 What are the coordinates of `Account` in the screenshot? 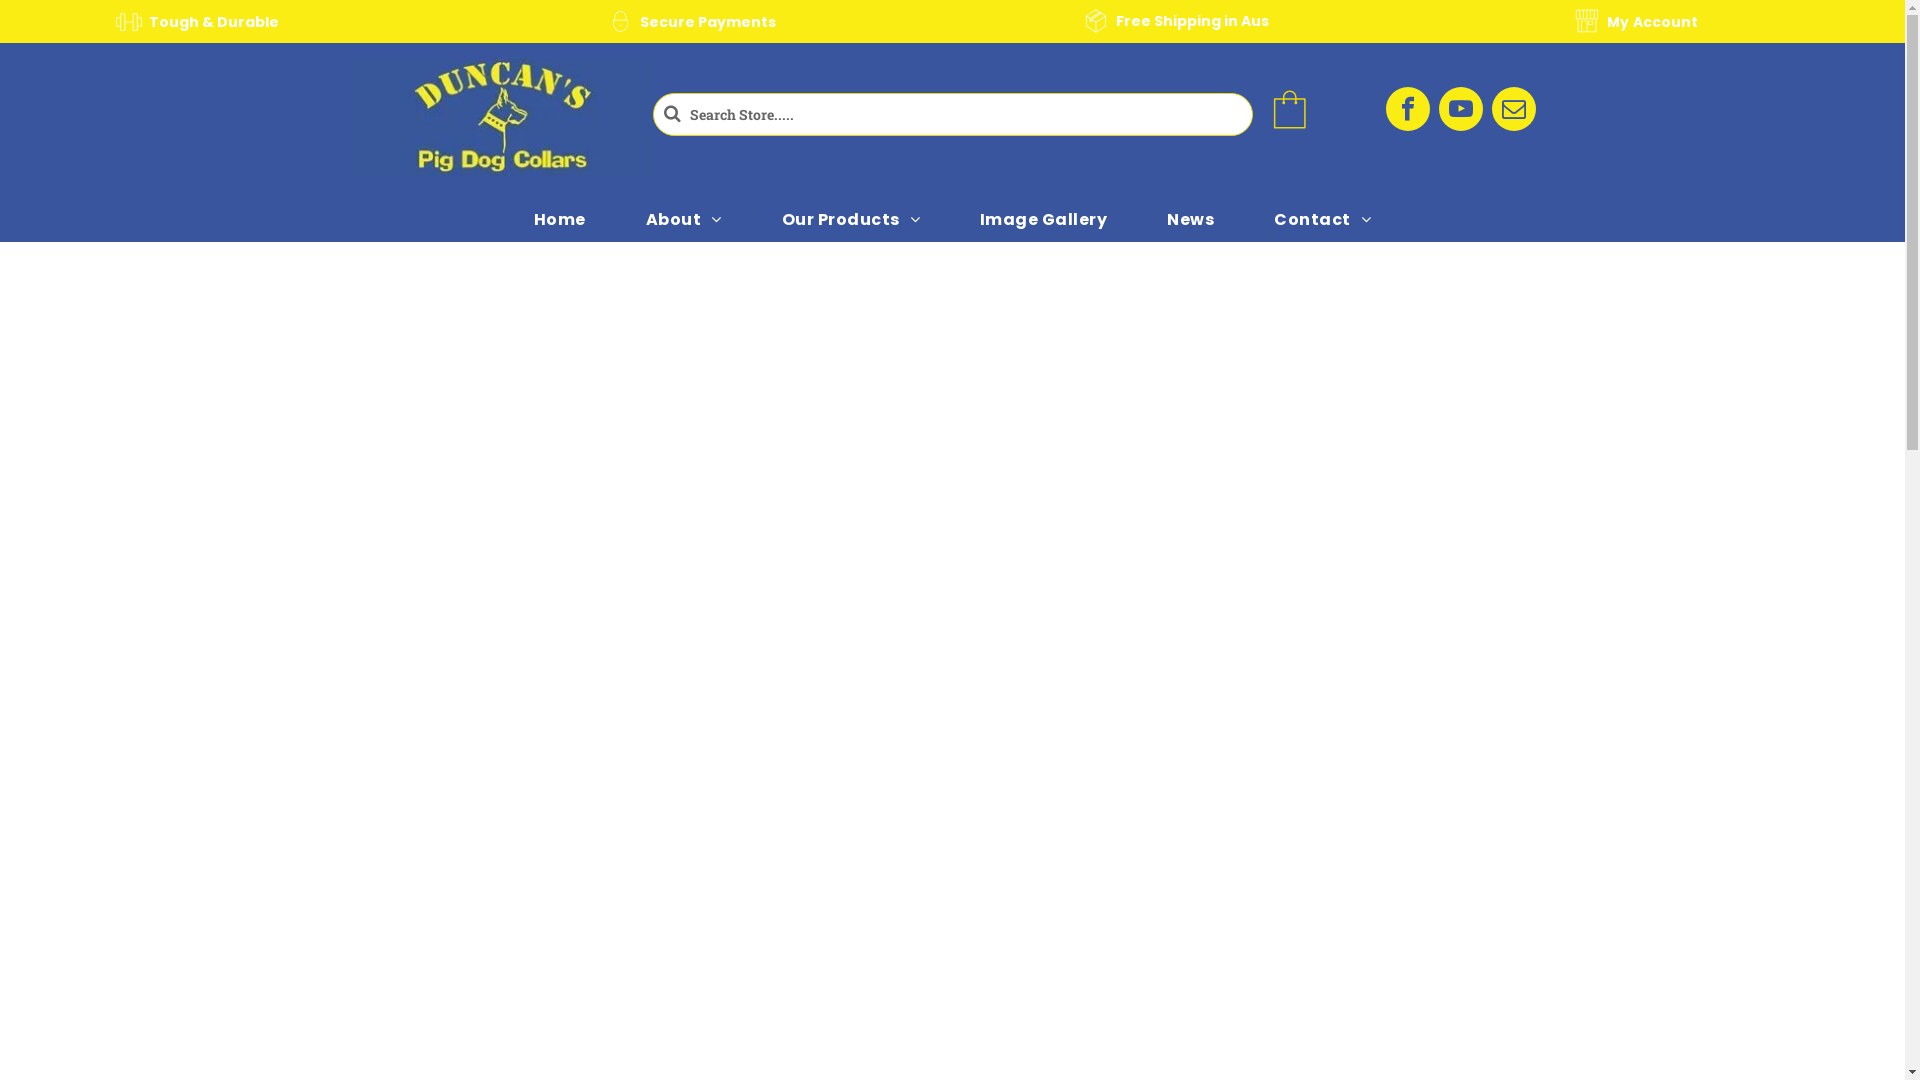 It's located at (1666, 22).